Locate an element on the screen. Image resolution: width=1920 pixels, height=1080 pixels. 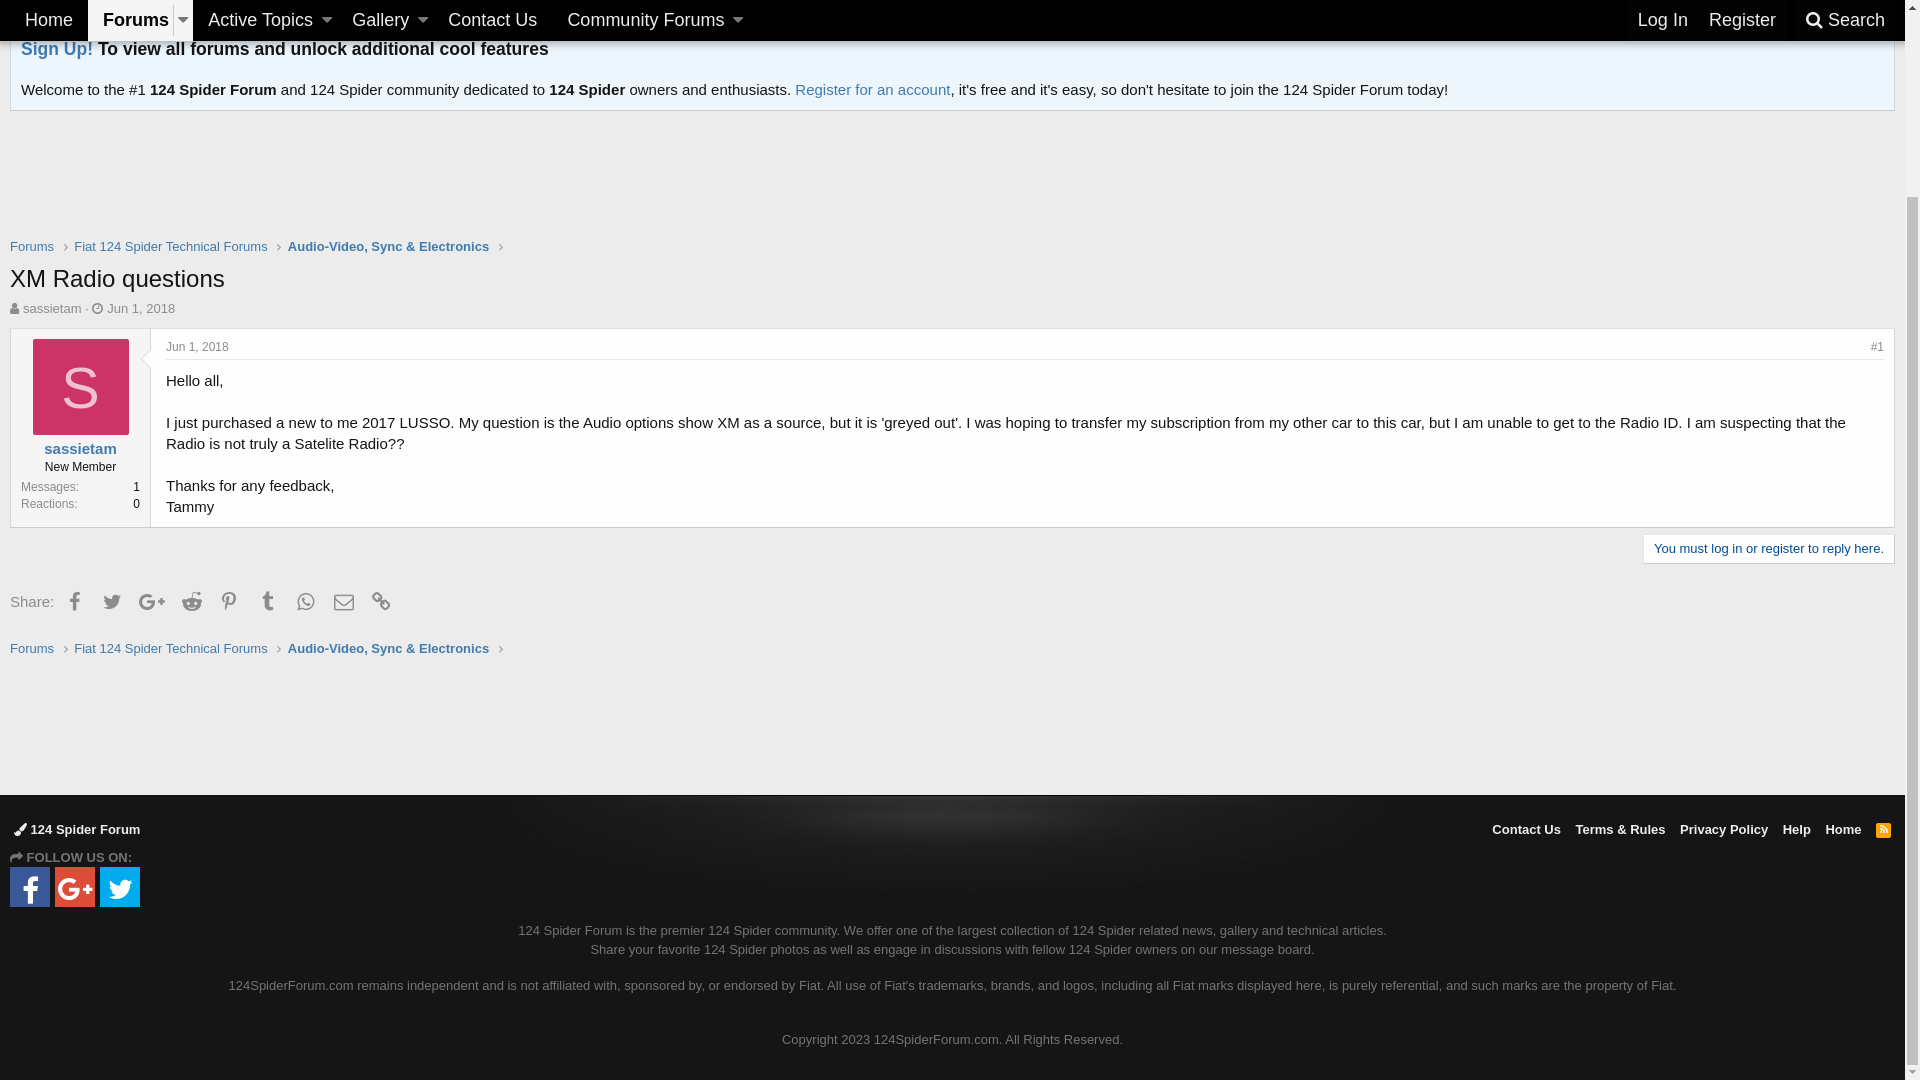
Start date is located at coordinates (98, 536).